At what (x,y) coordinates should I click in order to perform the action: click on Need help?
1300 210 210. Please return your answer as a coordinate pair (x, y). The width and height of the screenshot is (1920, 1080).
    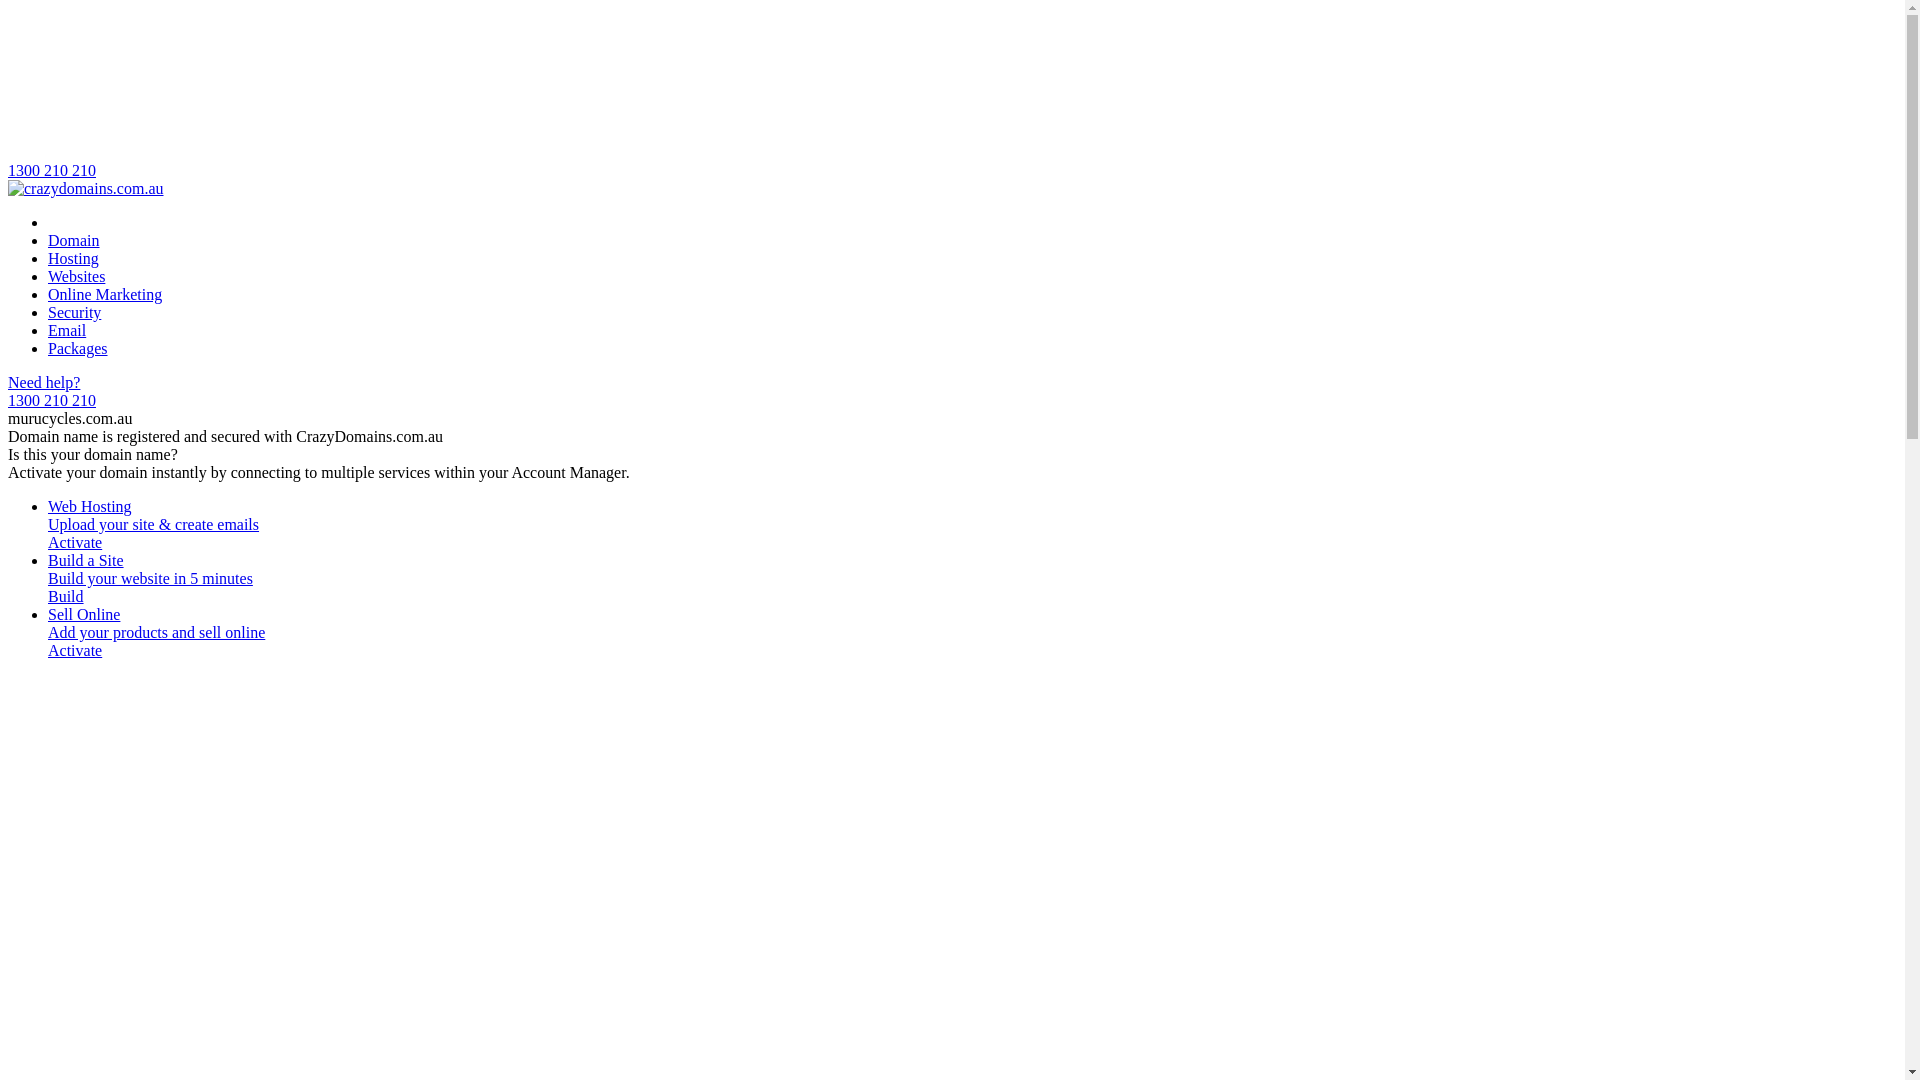
    Looking at the image, I should click on (952, 392).